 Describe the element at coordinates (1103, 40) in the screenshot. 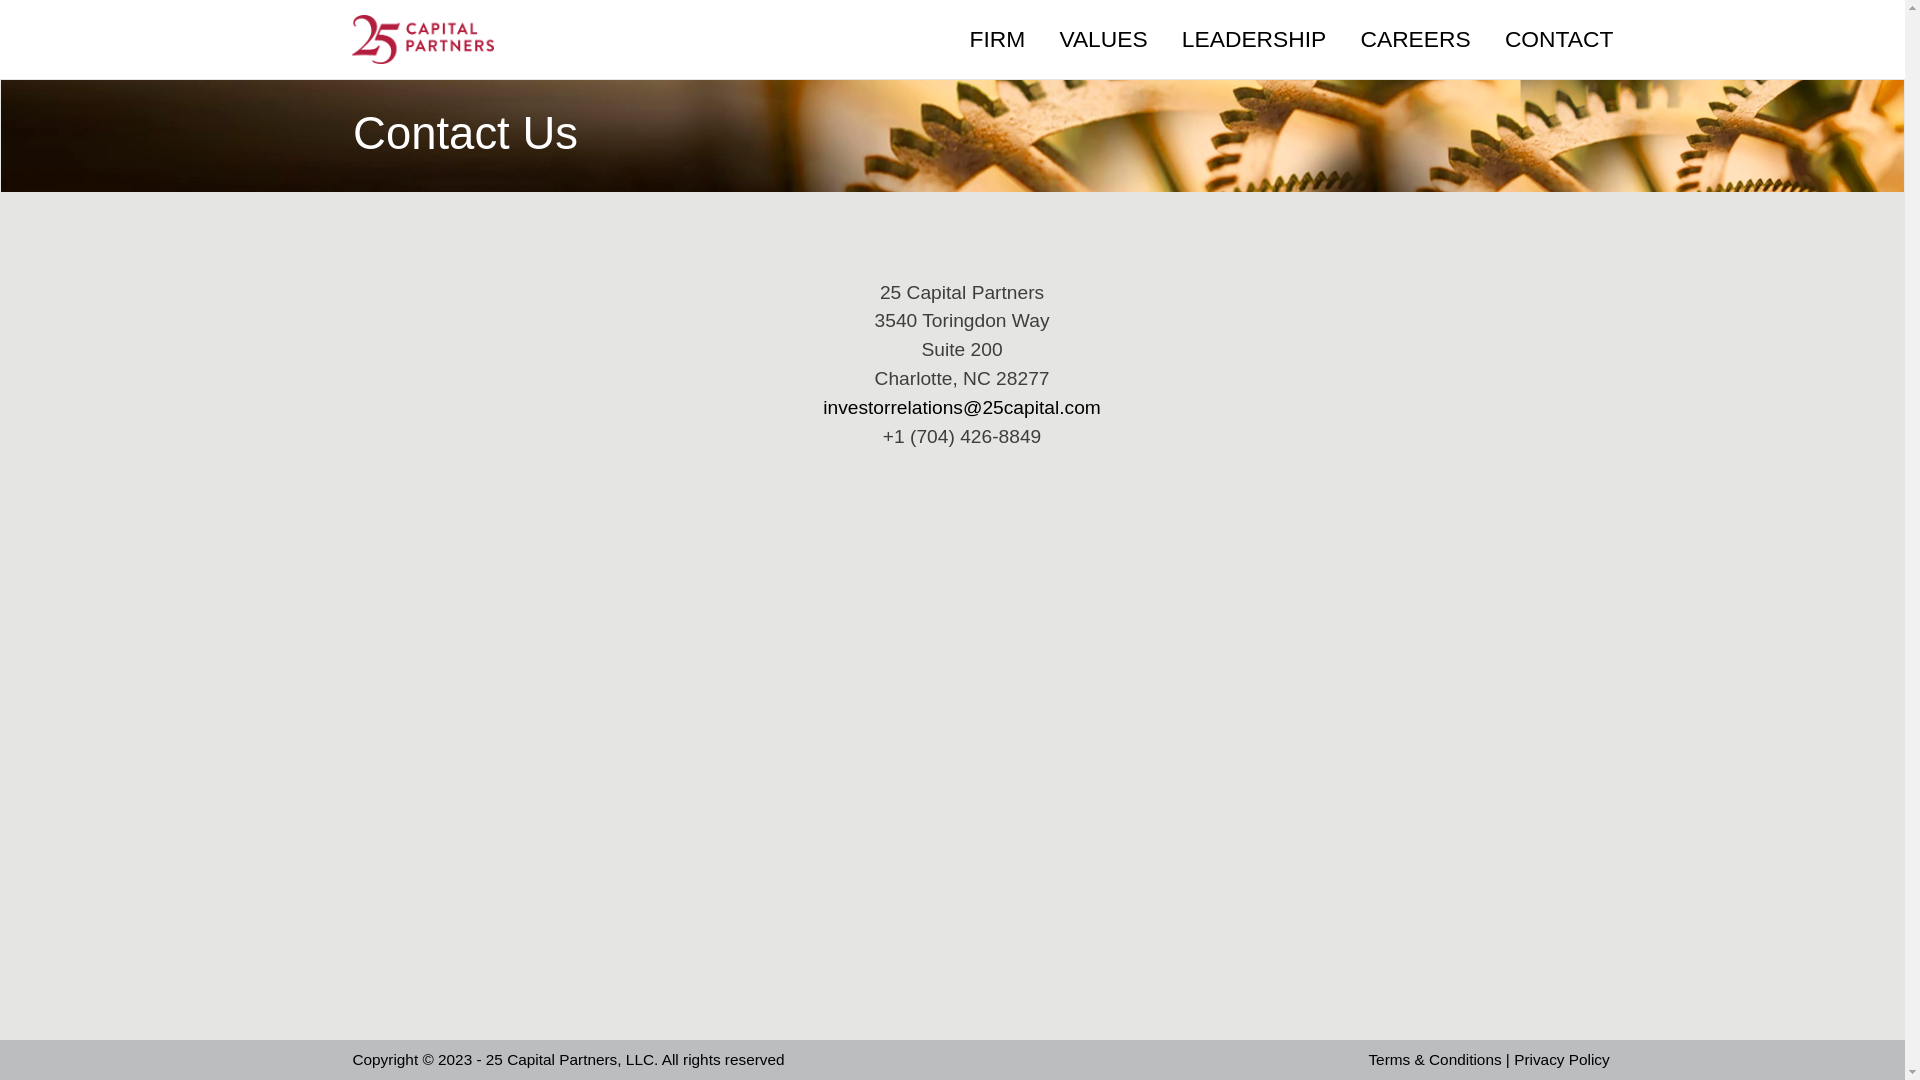

I see `VALUES` at that location.